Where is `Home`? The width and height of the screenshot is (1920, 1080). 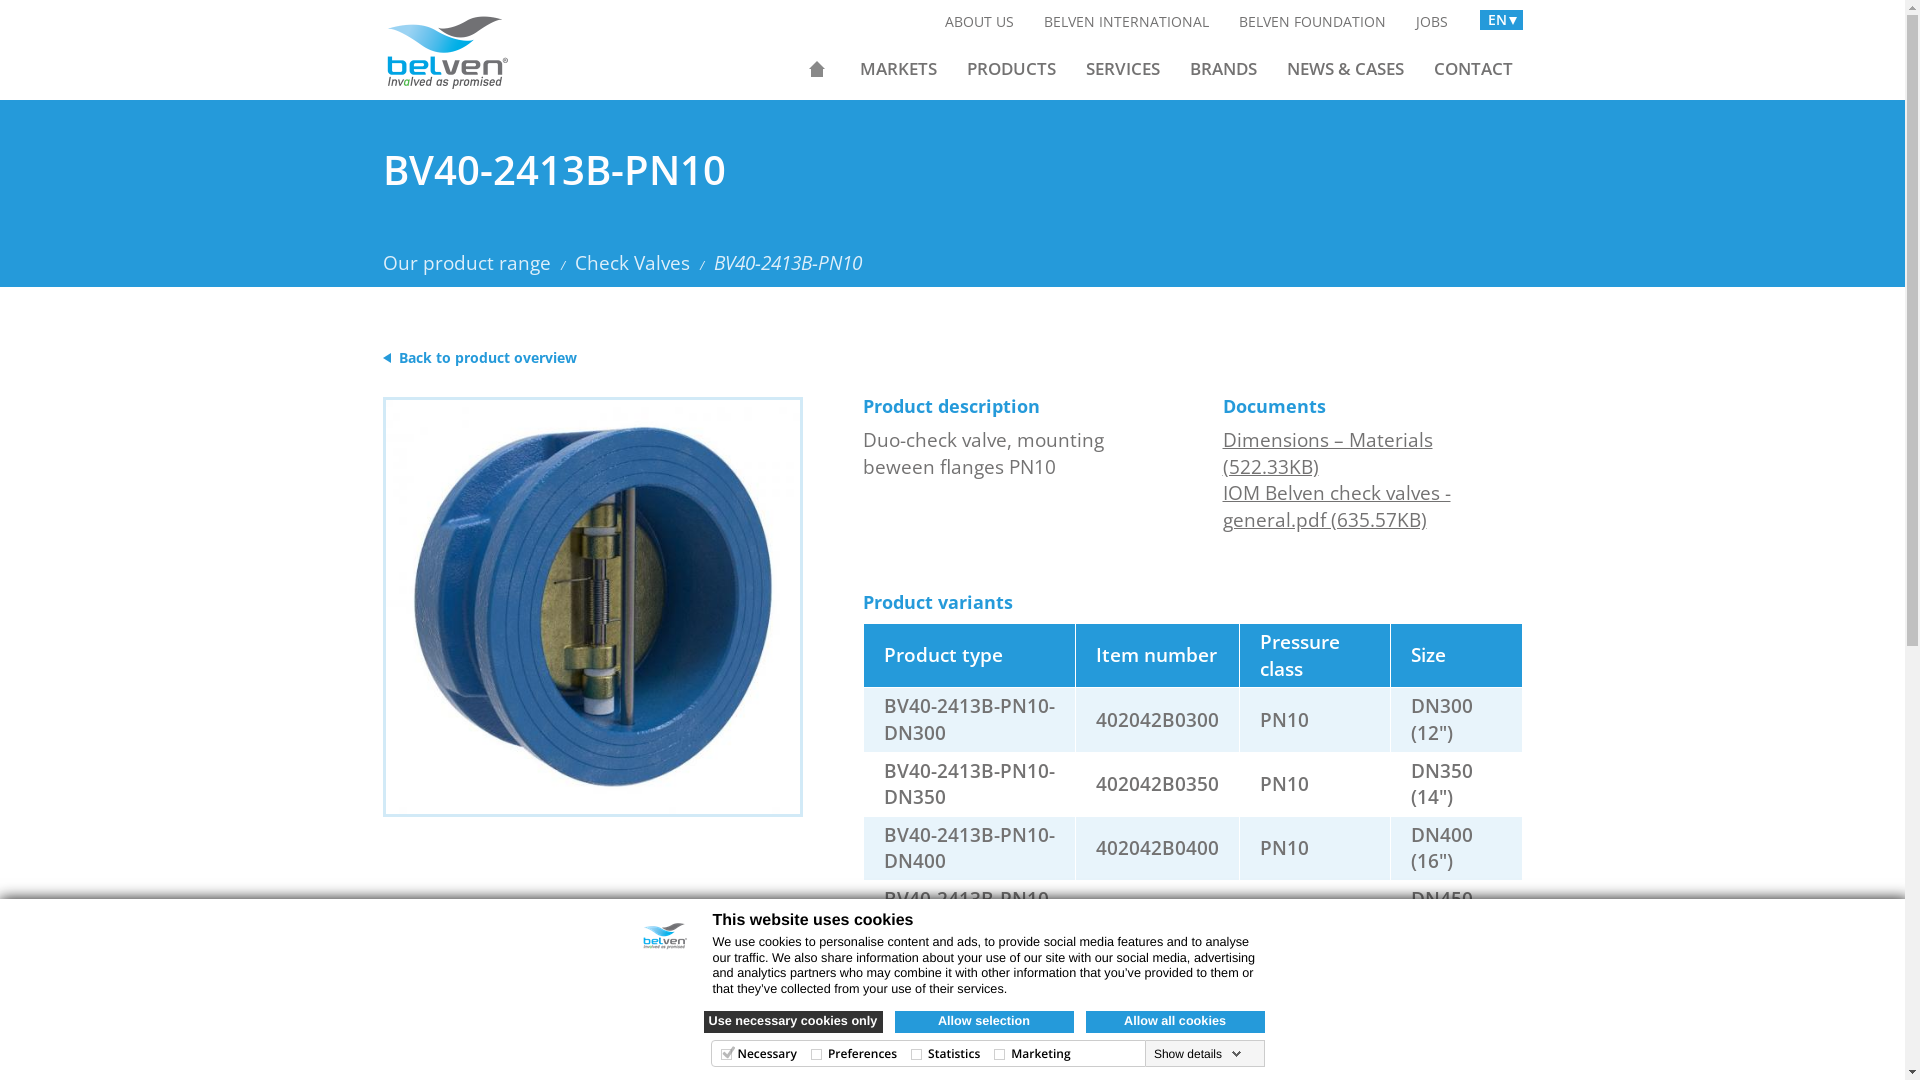 Home is located at coordinates (454, 42).